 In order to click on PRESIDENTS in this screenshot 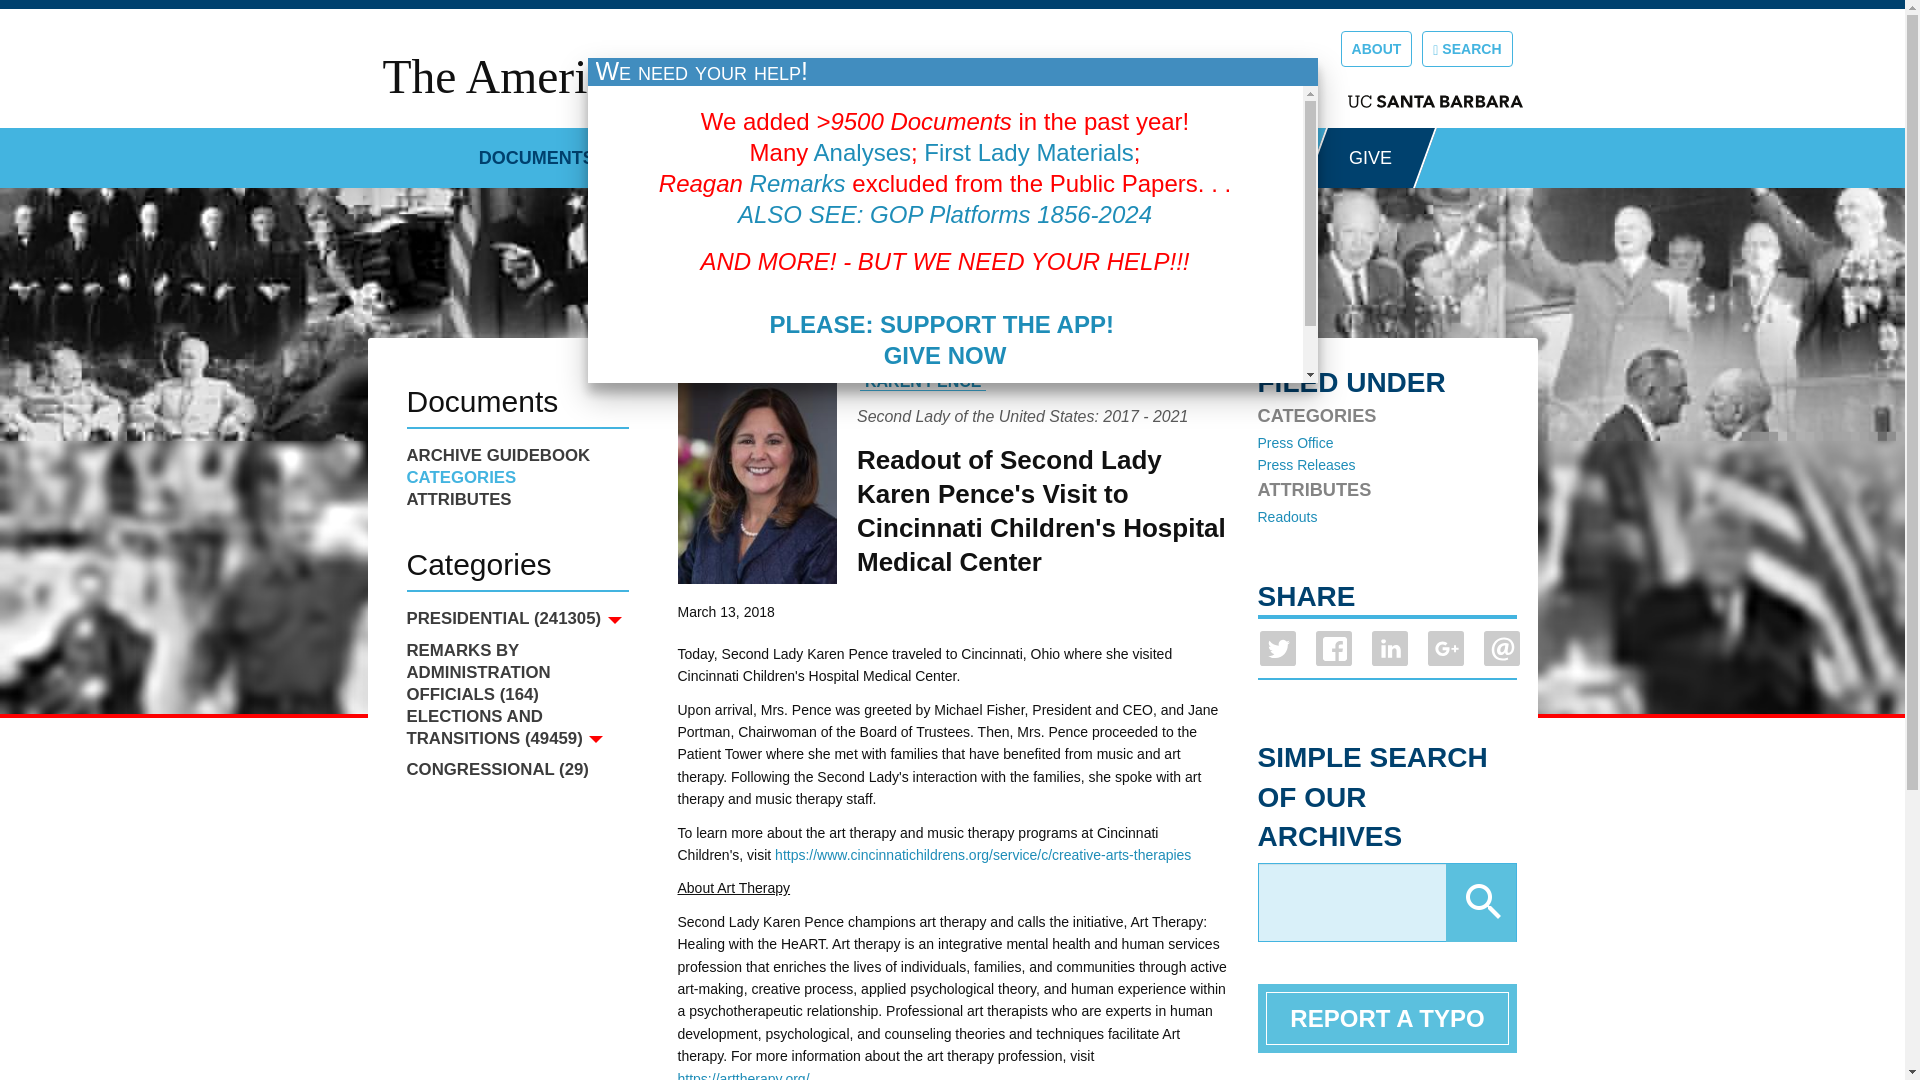, I will do `click(1056, 150)`.